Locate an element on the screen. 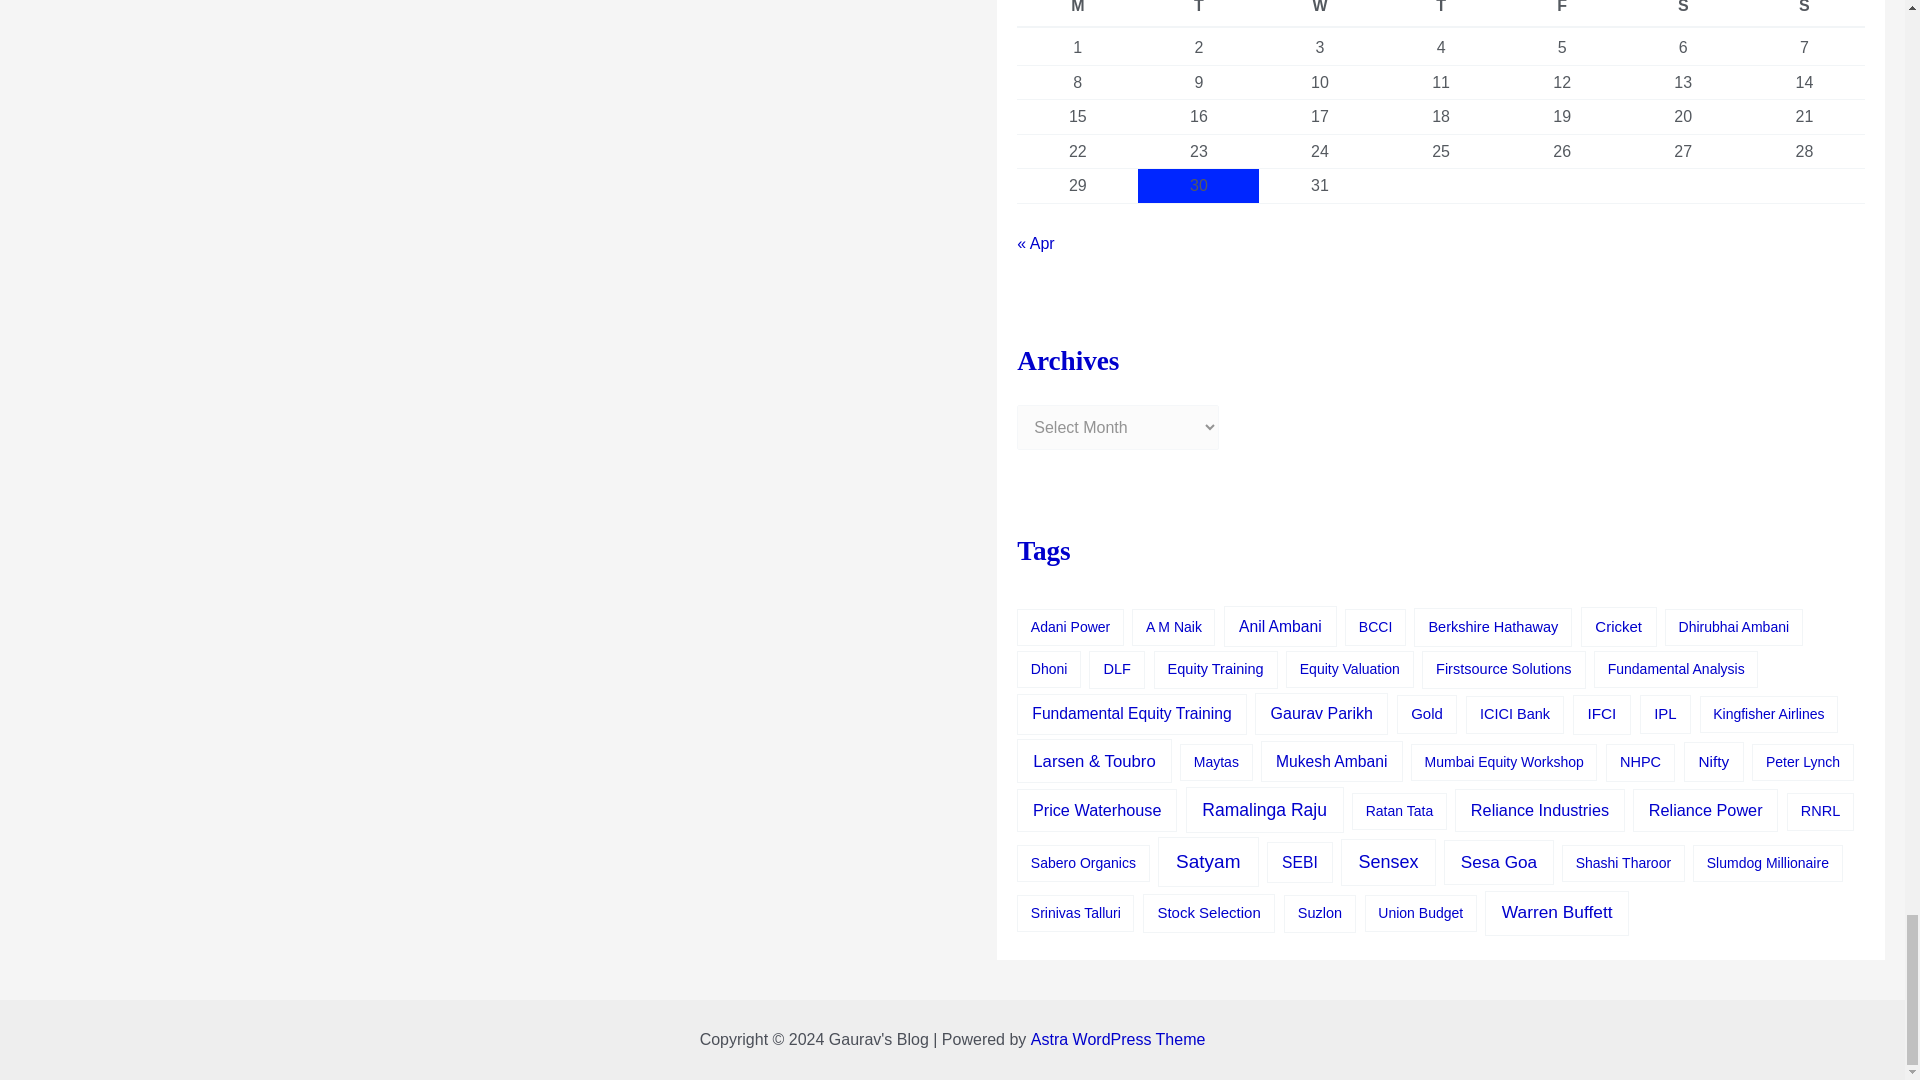  Saturday is located at coordinates (1682, 14).